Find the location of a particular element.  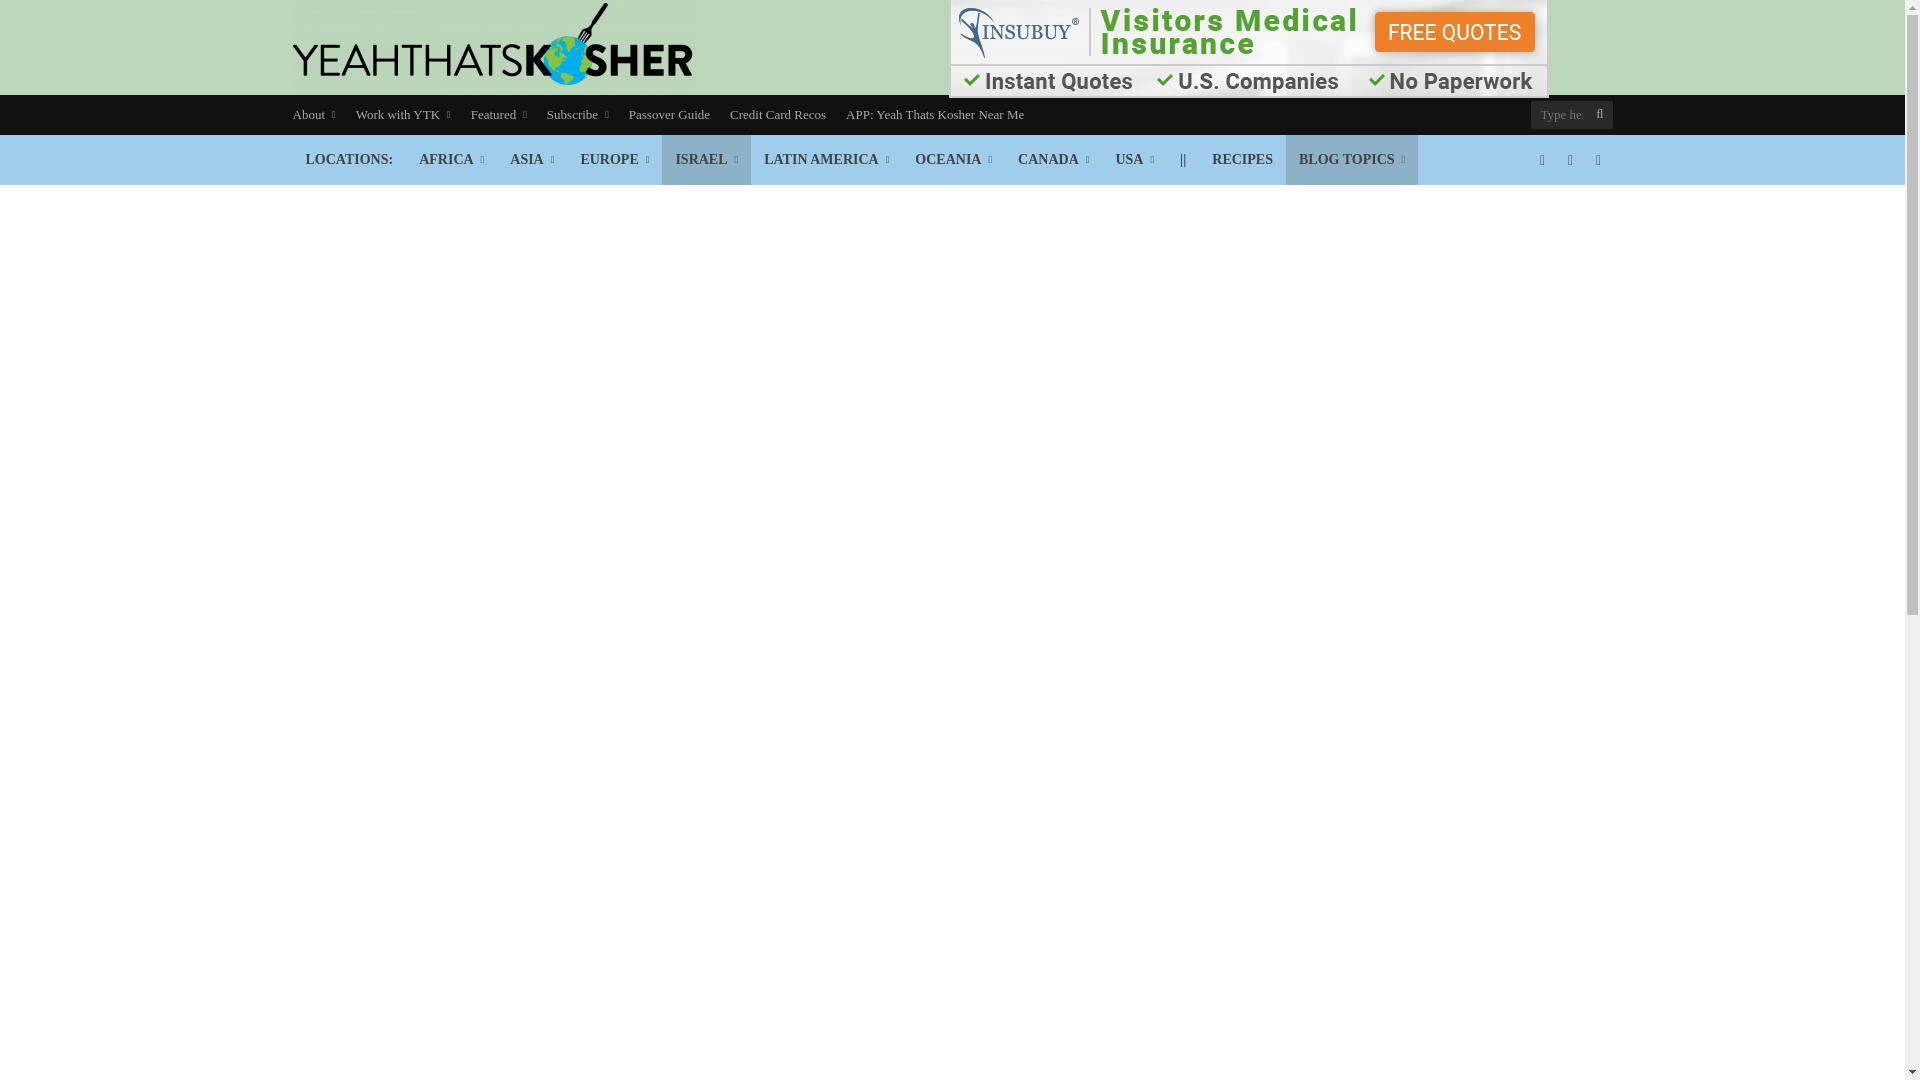

APP: Yeah Thats Kosher Near Me is located at coordinates (934, 115).